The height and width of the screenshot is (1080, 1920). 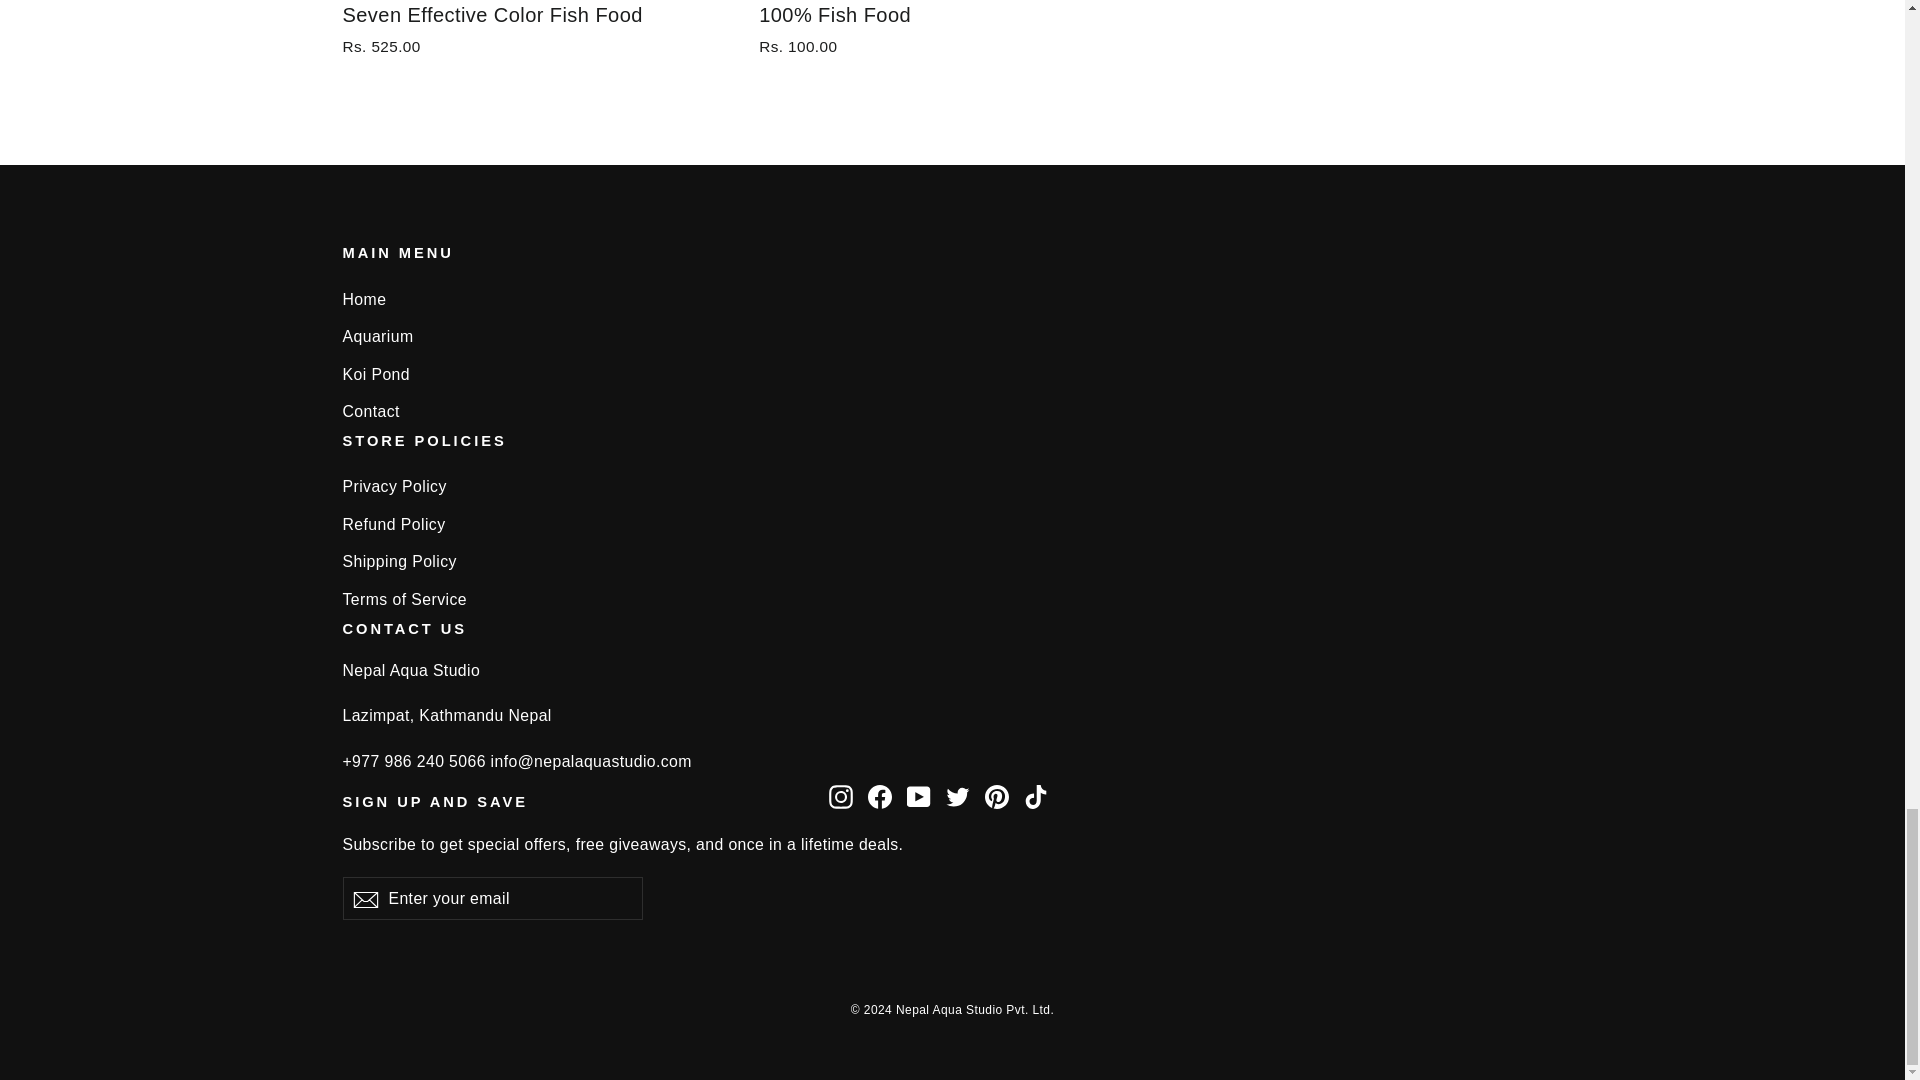 I want to click on Nepal Aqua Studio  on TikTok, so click(x=1036, y=796).